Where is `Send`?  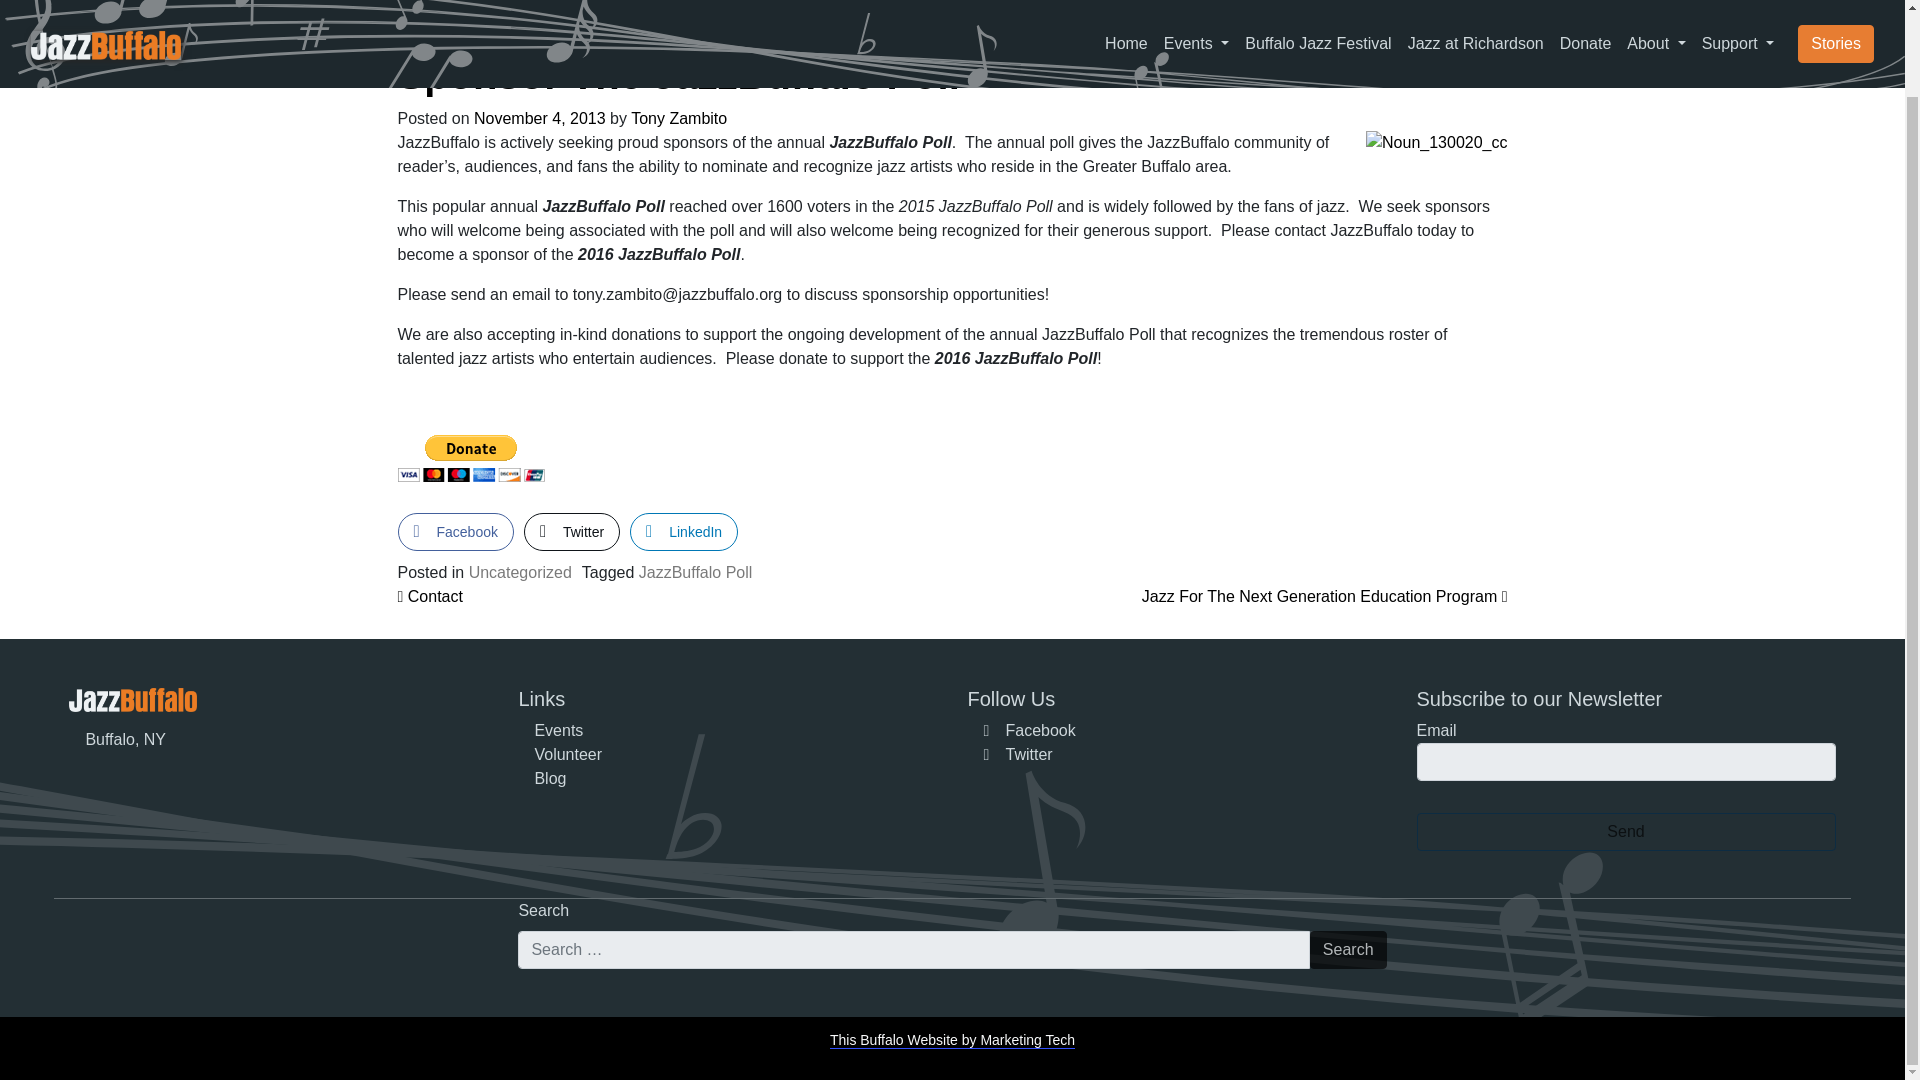
Send is located at coordinates (1626, 832).